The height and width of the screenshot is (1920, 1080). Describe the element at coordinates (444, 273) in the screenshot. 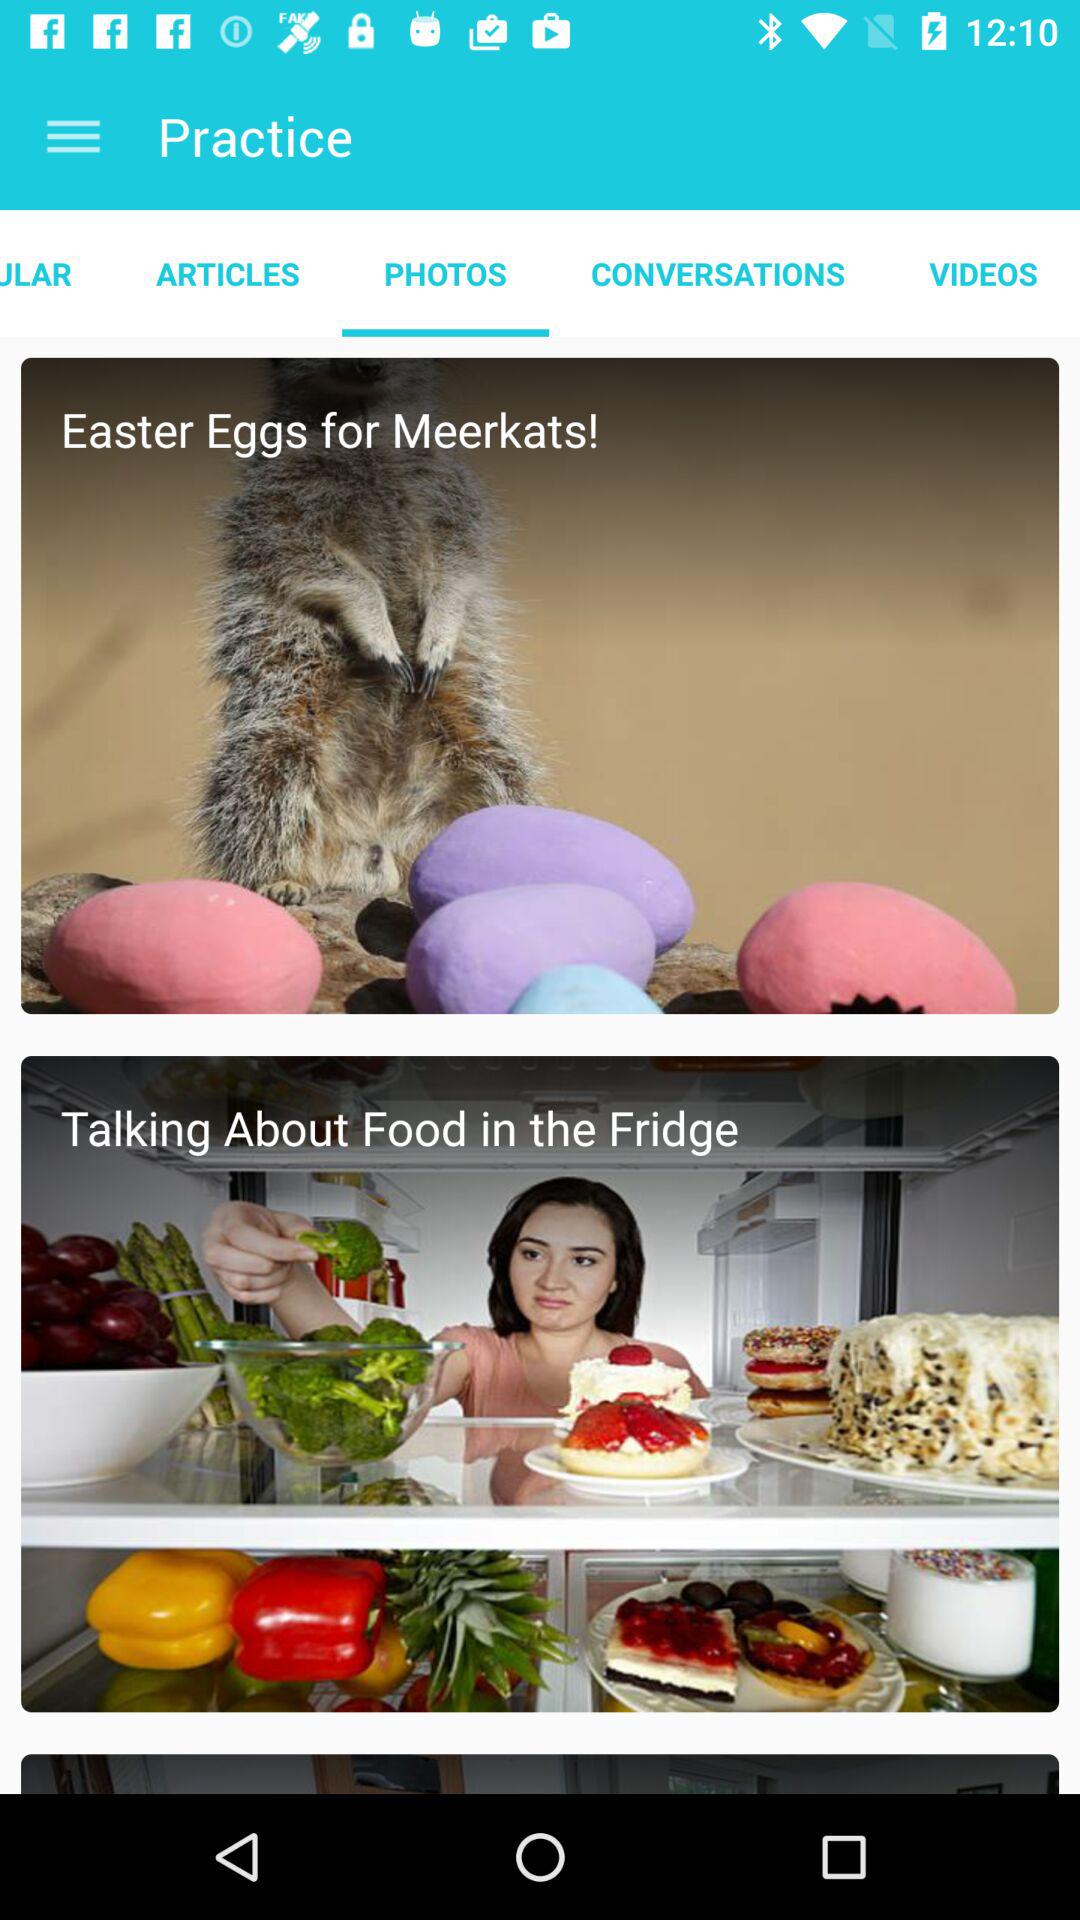

I see `open app to the left of conversations item` at that location.